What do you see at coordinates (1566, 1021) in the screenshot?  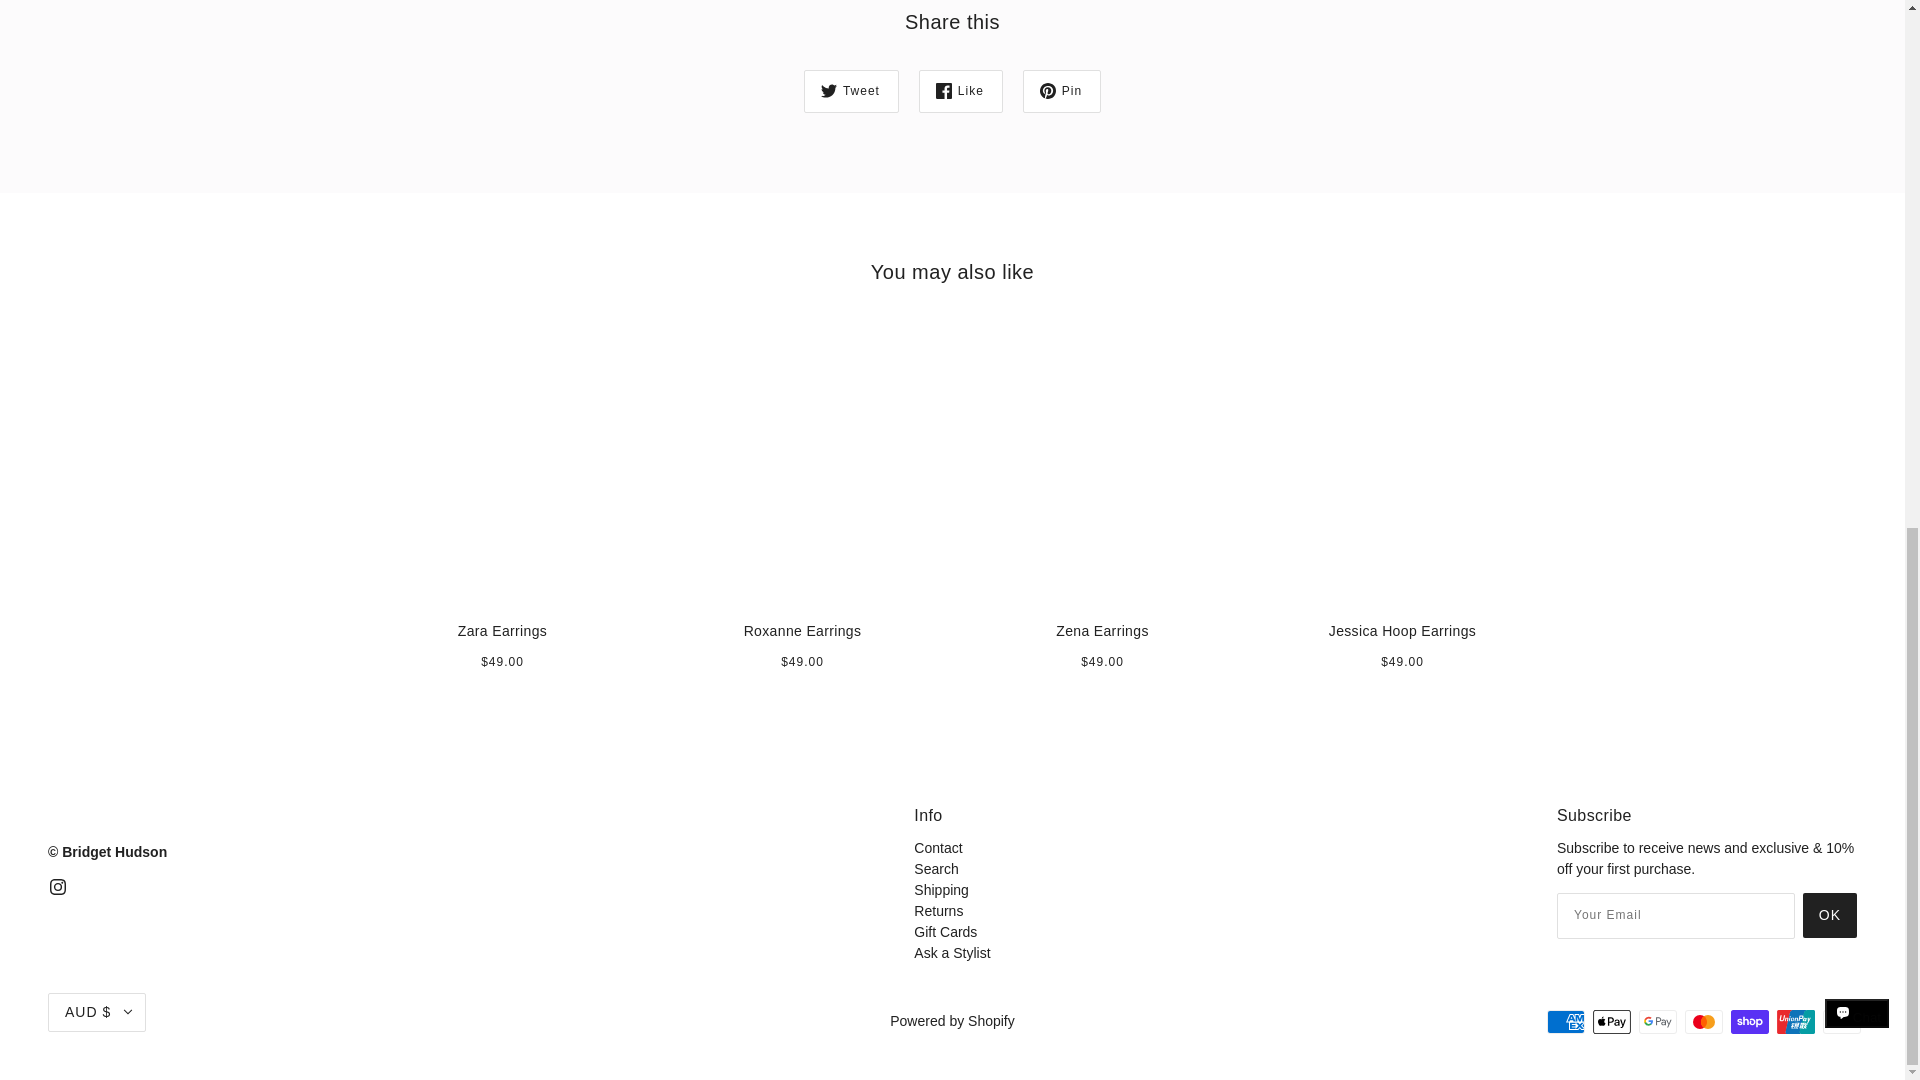 I see `American Express` at bounding box center [1566, 1021].